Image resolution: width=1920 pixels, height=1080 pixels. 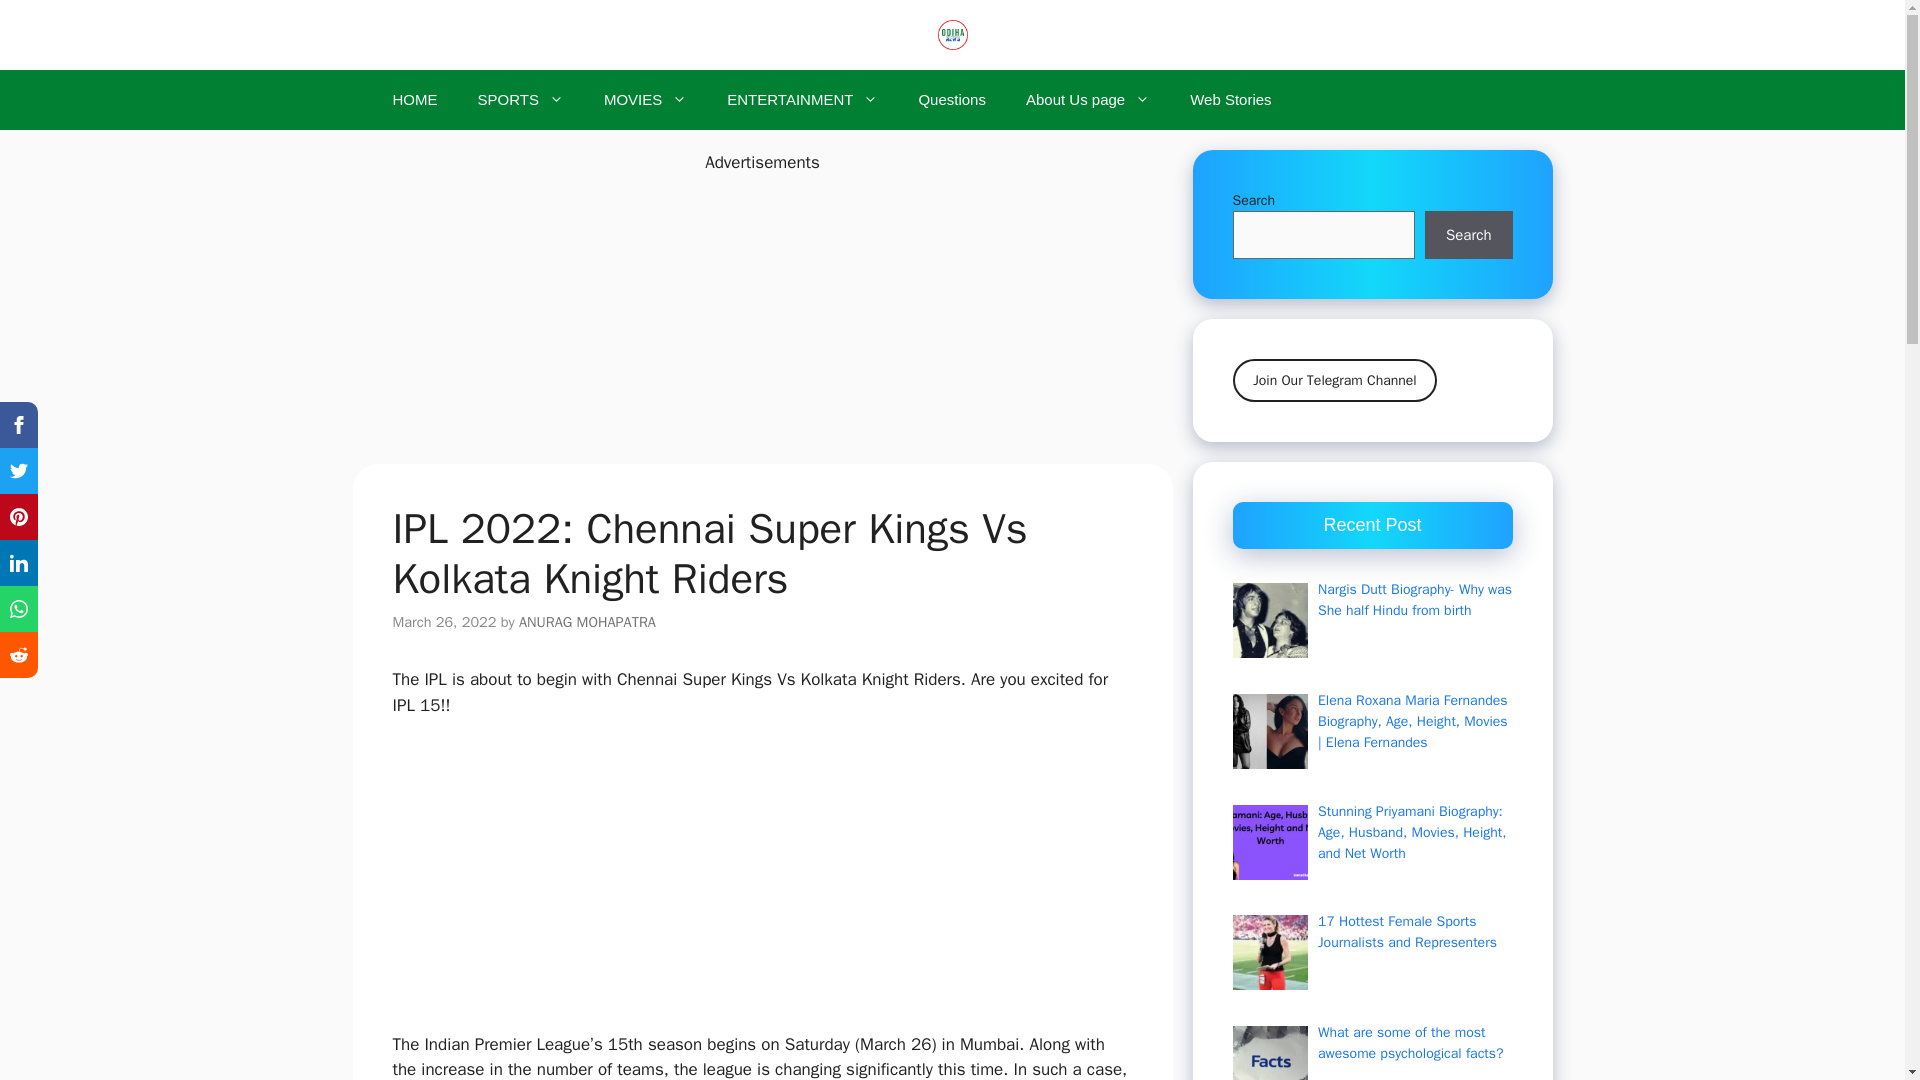 I want to click on Chennai Super Kings Vs Kolkata Knight Riders, so click(x=1270, y=842).